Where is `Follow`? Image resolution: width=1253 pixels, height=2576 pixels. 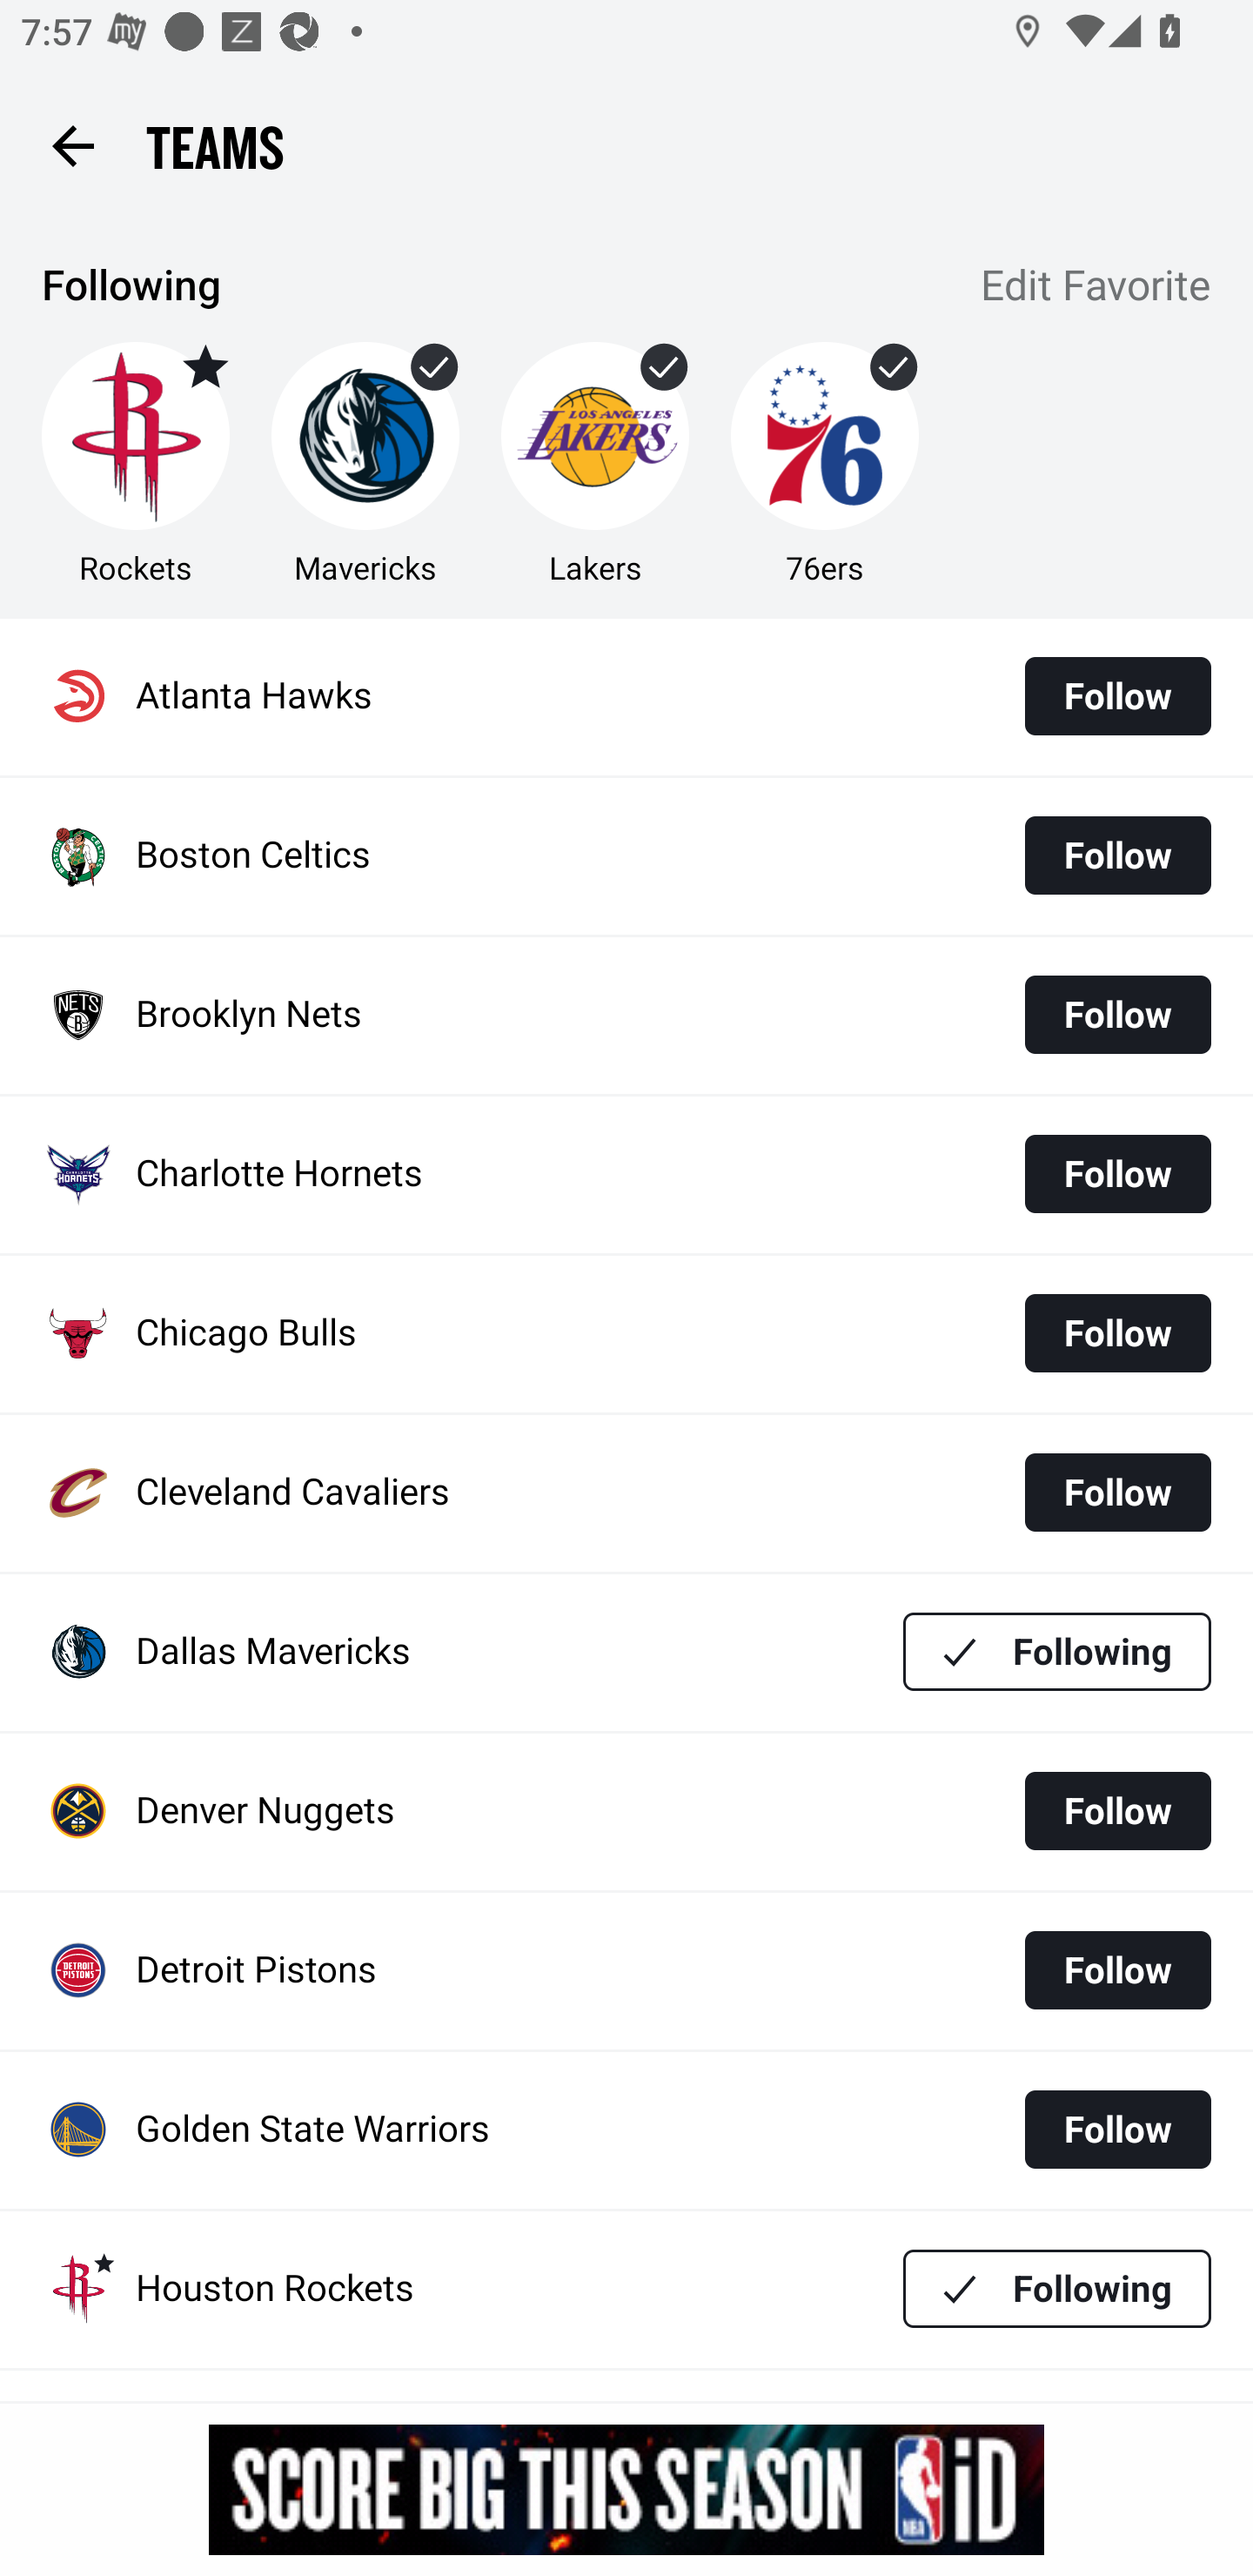
Follow is located at coordinates (1117, 1333).